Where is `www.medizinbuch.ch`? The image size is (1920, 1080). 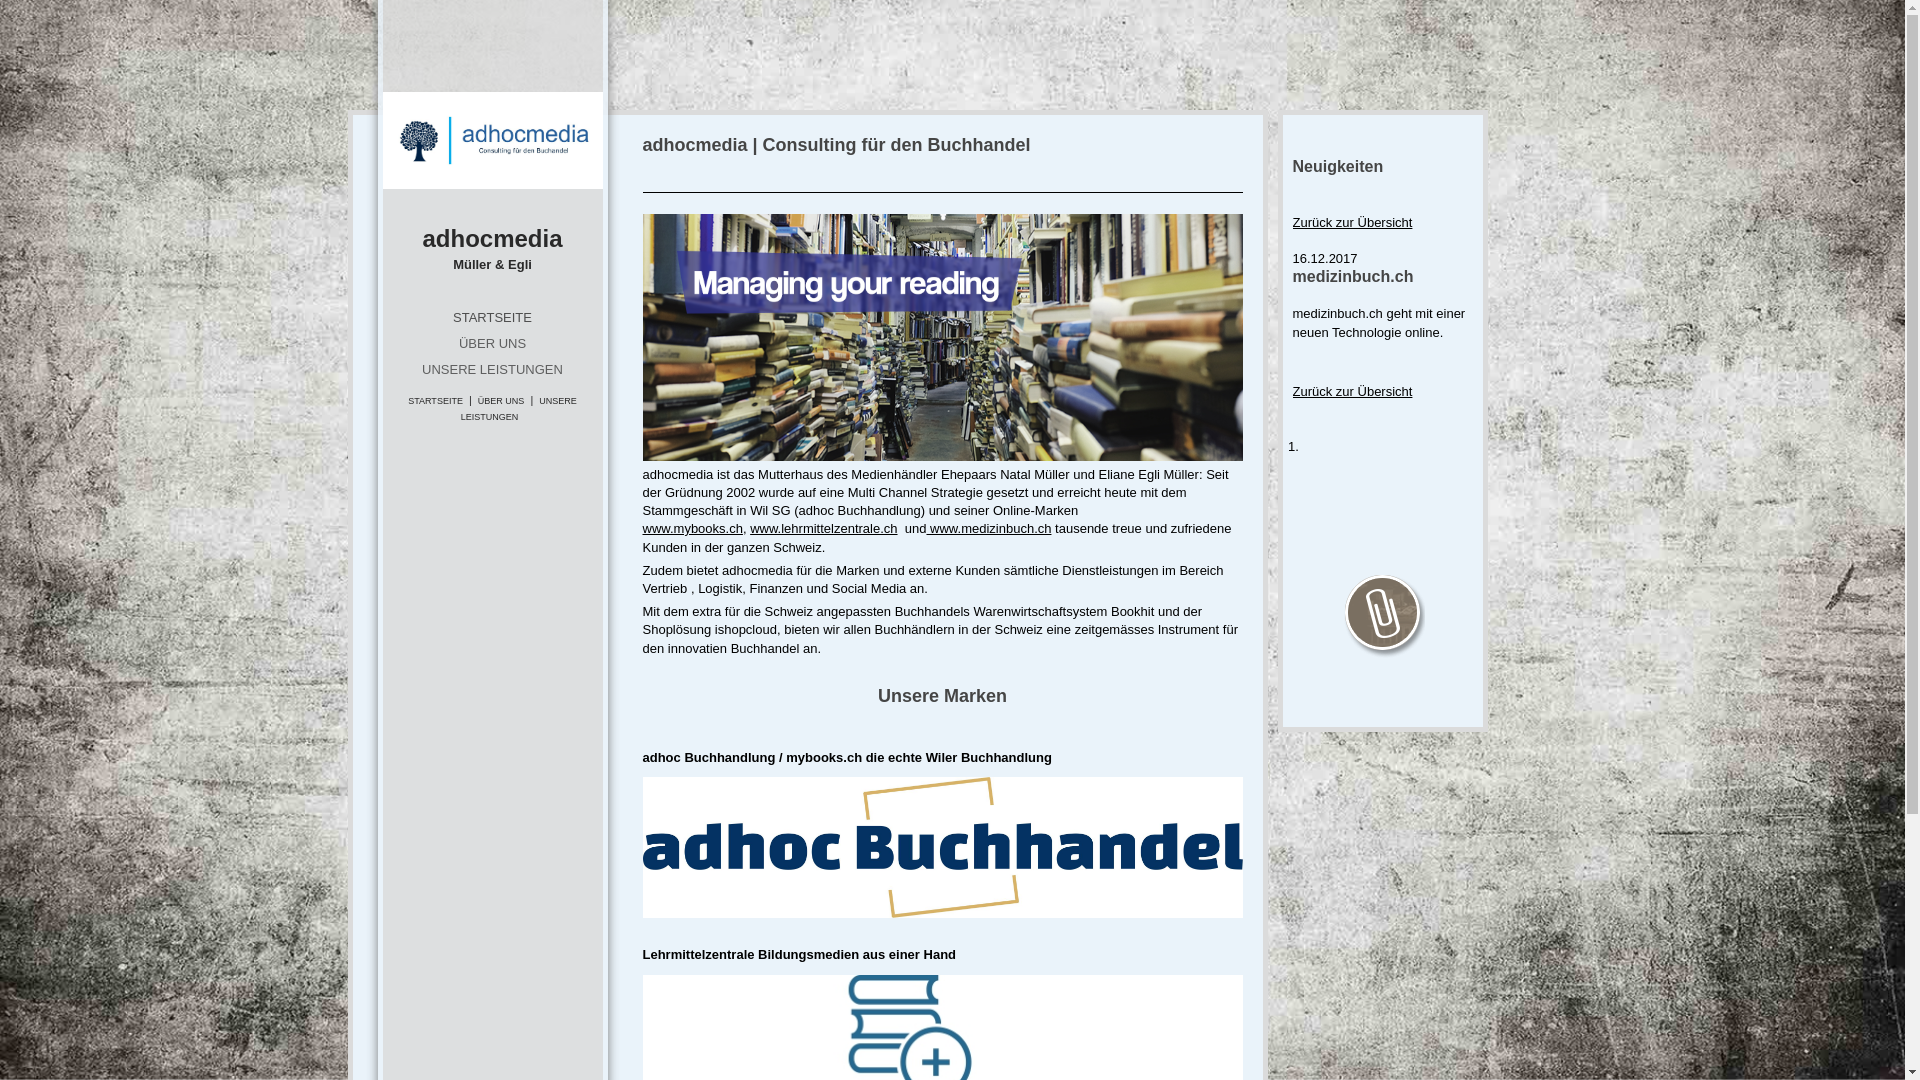
www.medizinbuch.ch is located at coordinates (988, 528).